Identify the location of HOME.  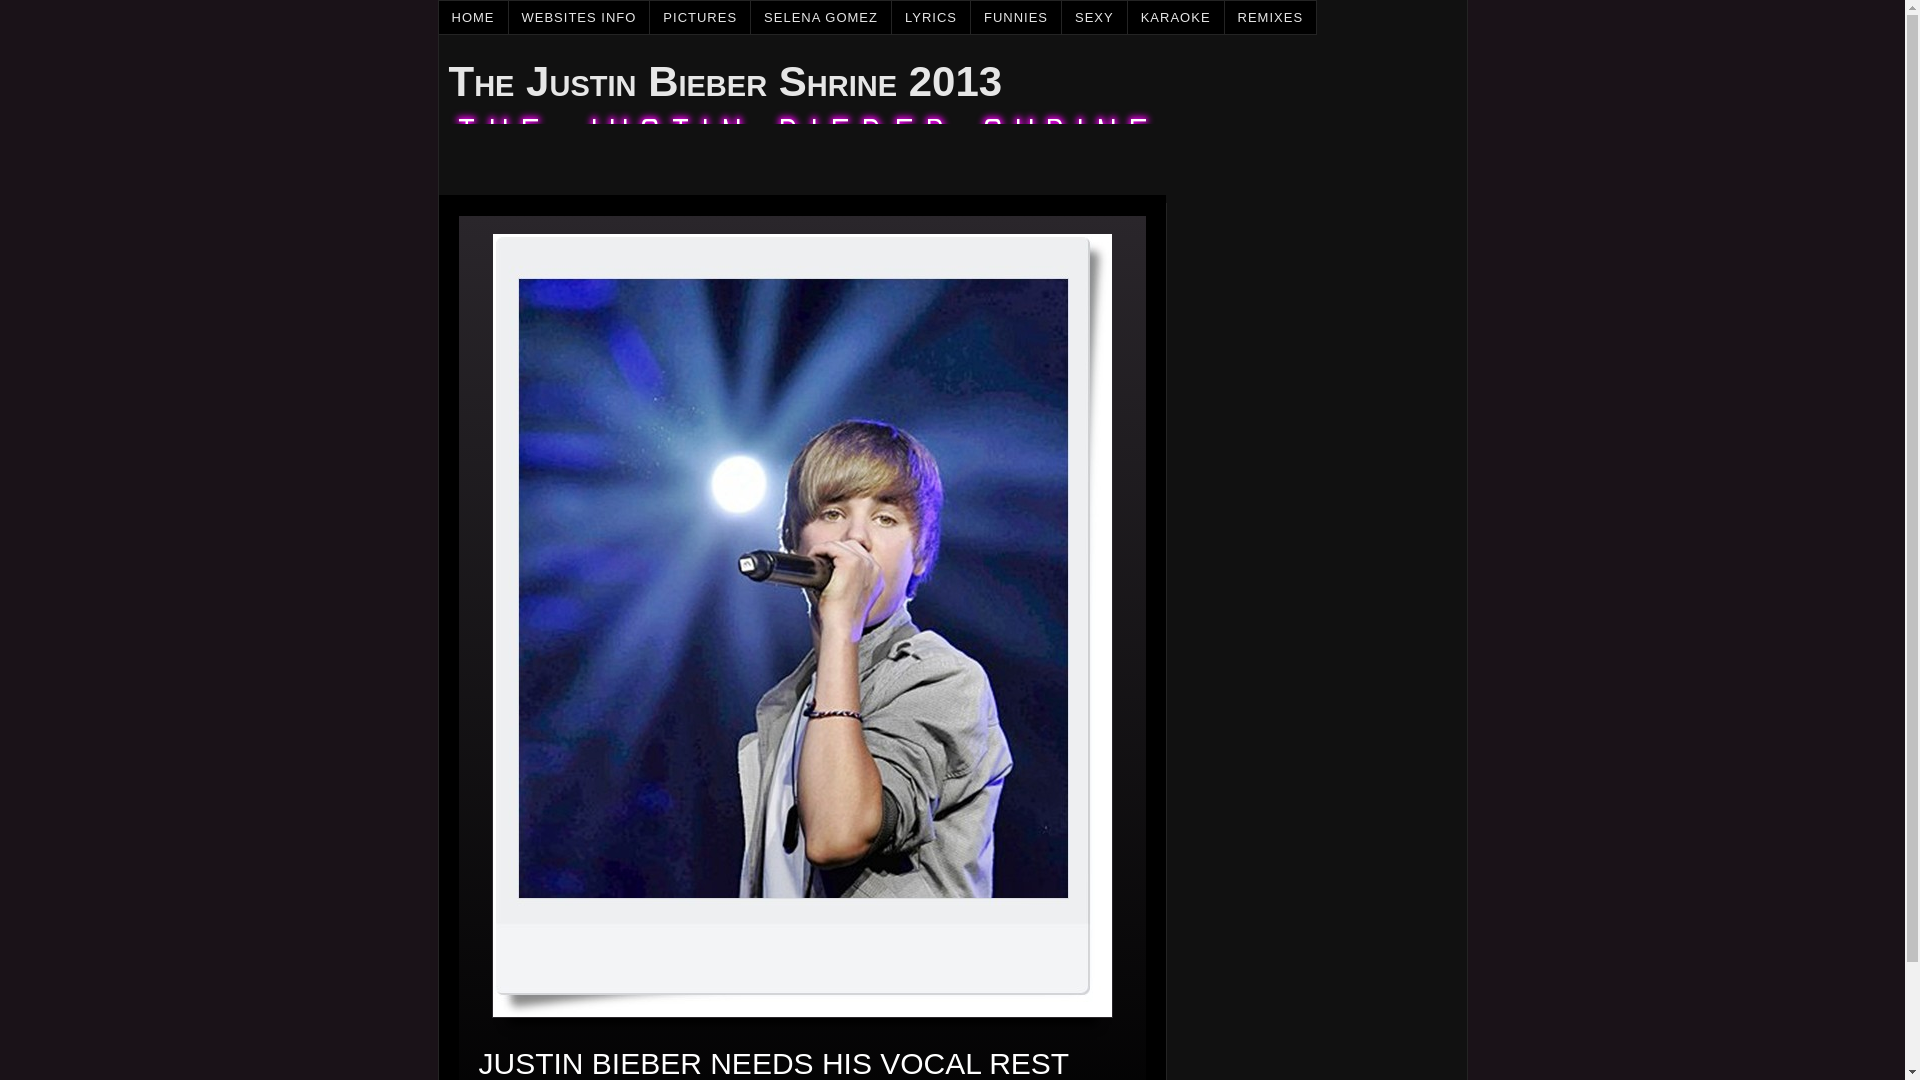
(472, 17).